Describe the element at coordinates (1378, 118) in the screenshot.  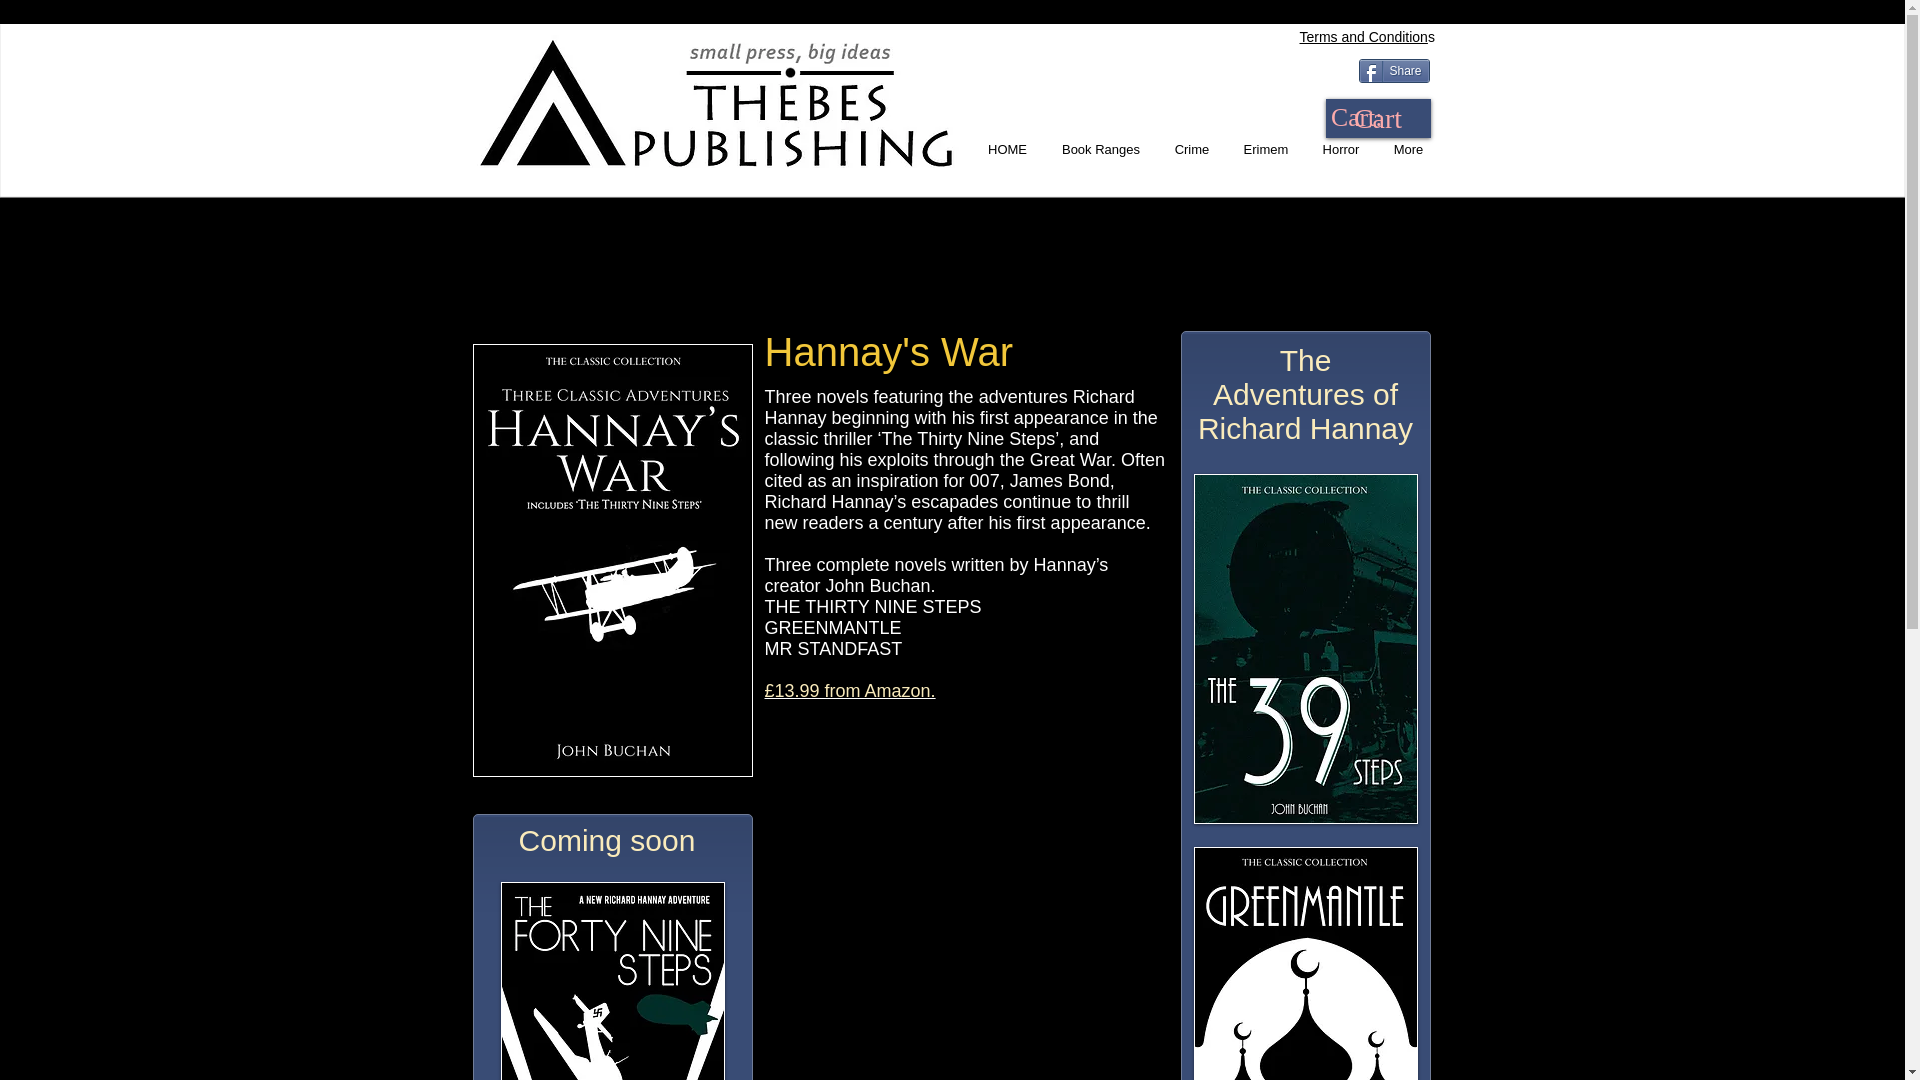
I see `Cart` at that location.